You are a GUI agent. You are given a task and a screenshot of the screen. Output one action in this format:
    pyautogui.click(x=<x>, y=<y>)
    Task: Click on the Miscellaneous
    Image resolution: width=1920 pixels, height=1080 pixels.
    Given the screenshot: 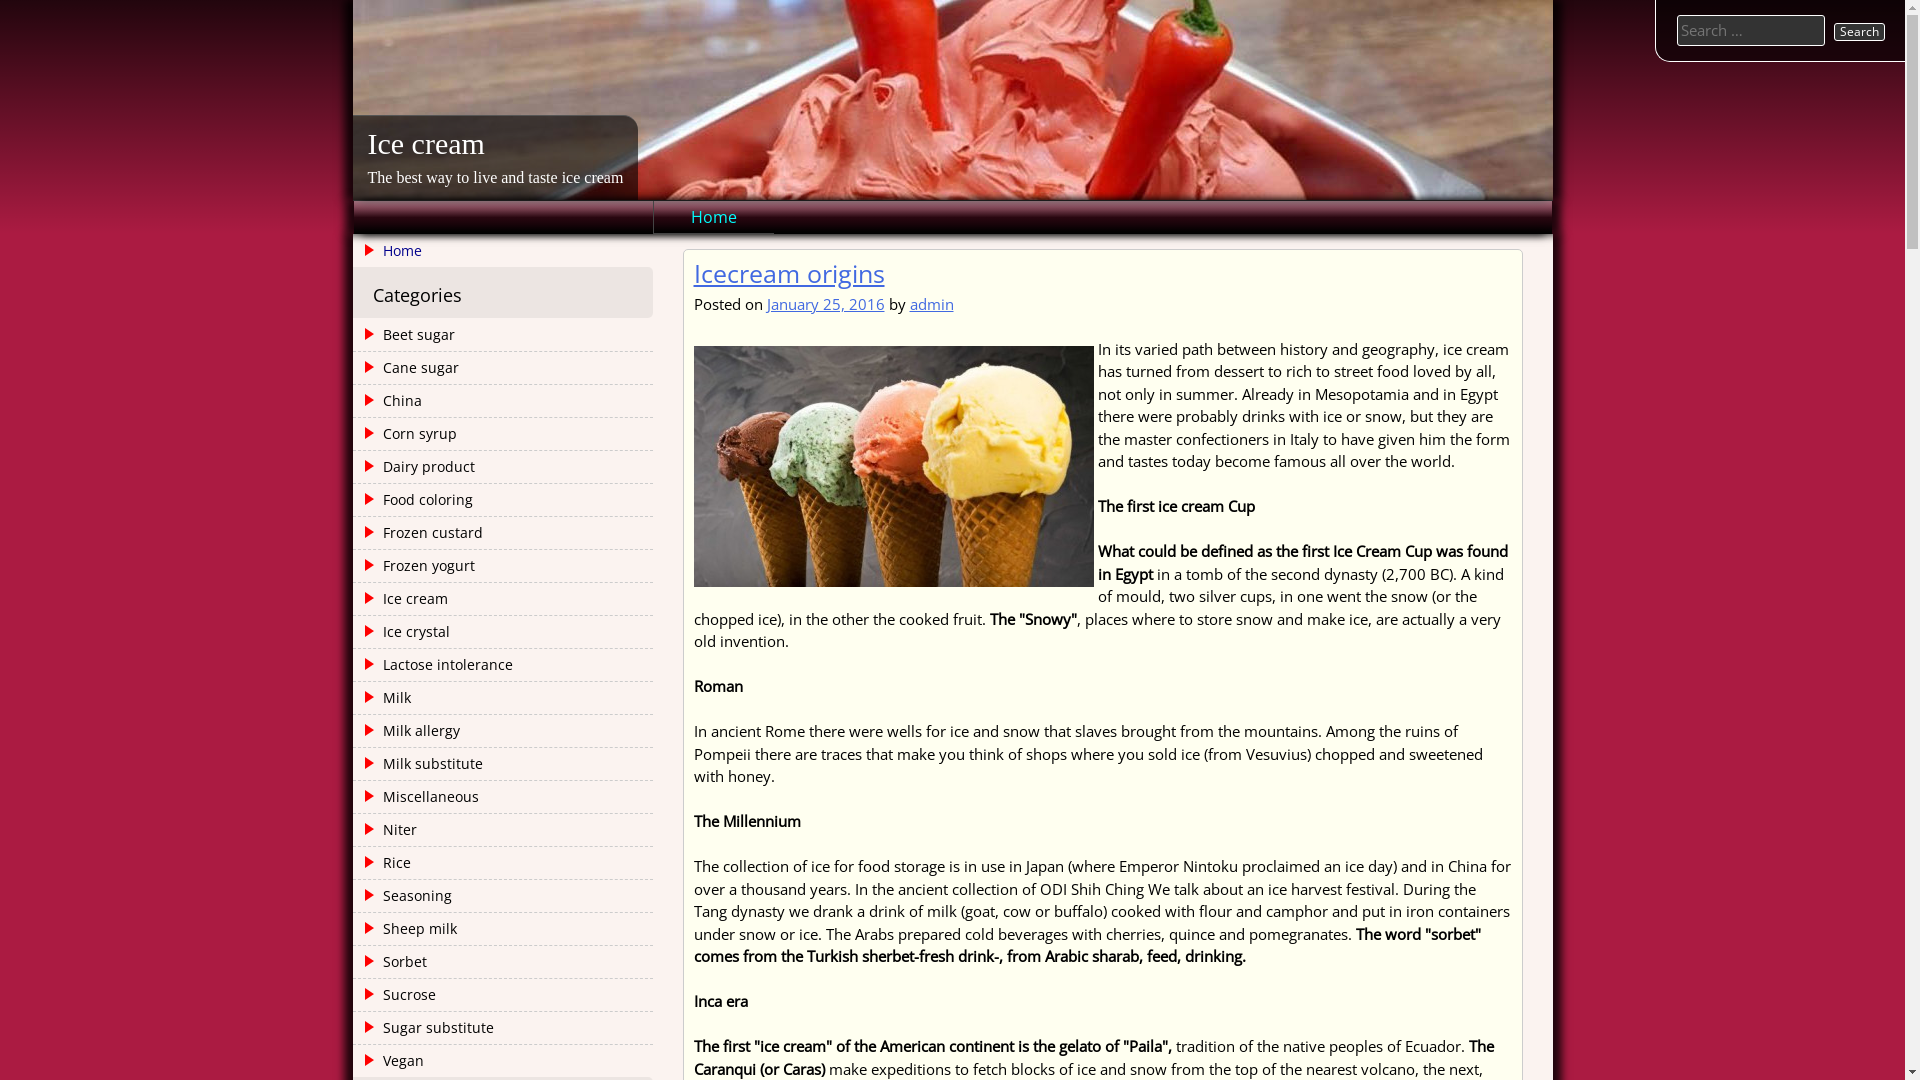 What is the action you would take?
    pyautogui.click(x=418, y=797)
    